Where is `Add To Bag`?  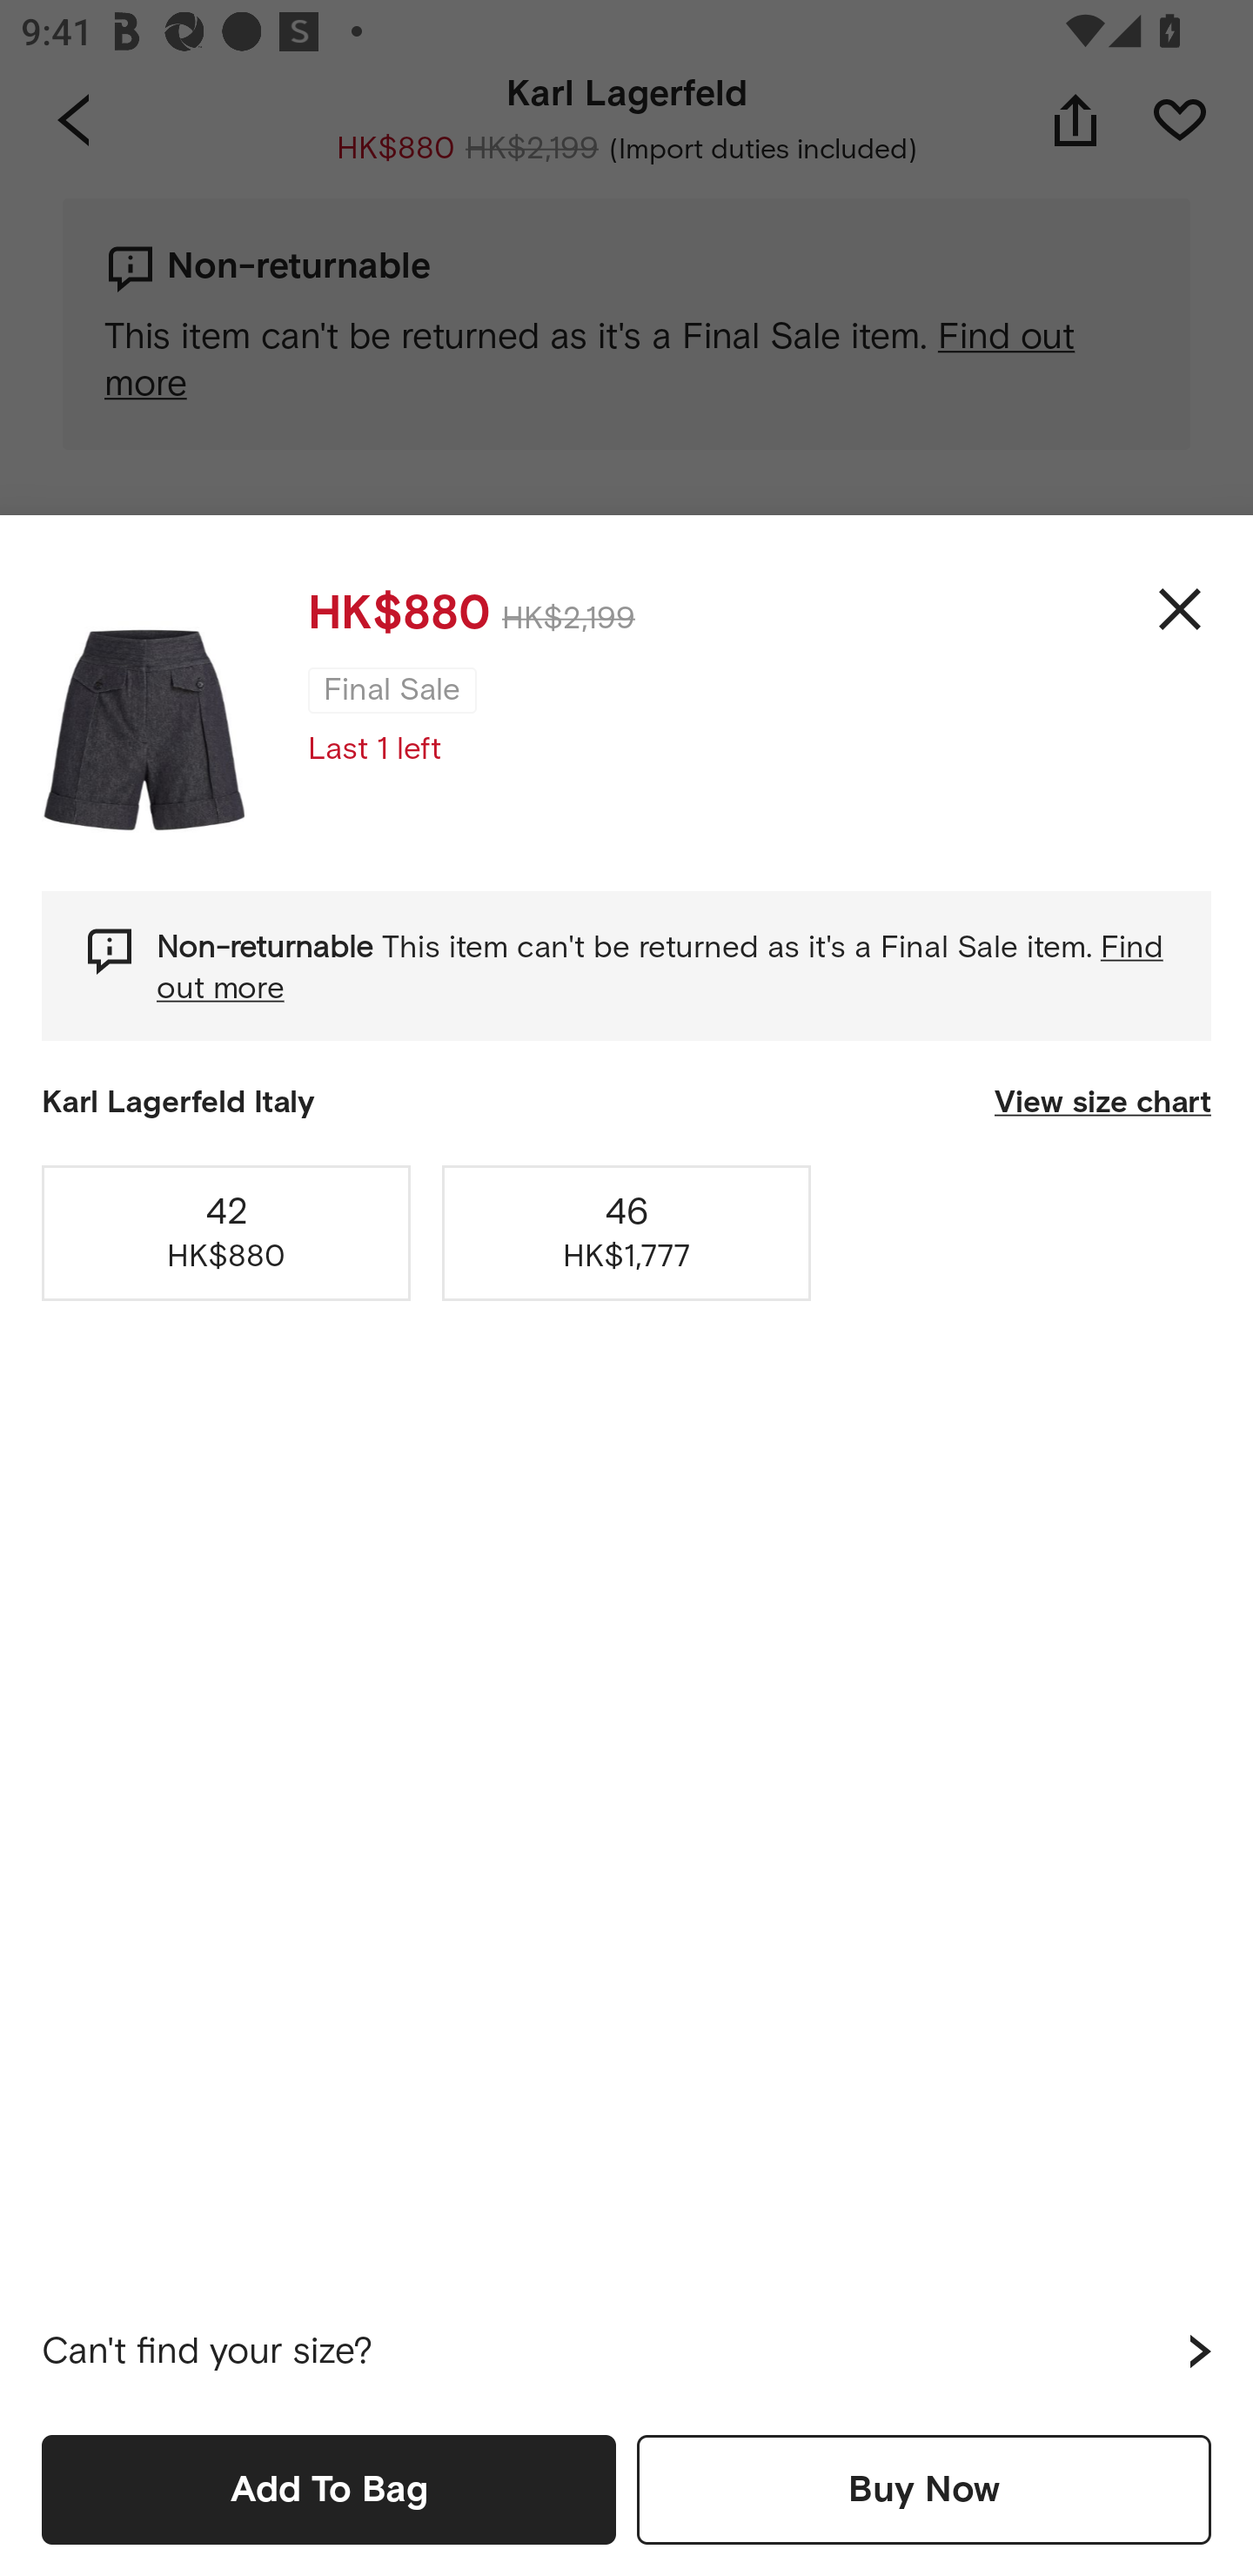
Add To Bag is located at coordinates (329, 2489).